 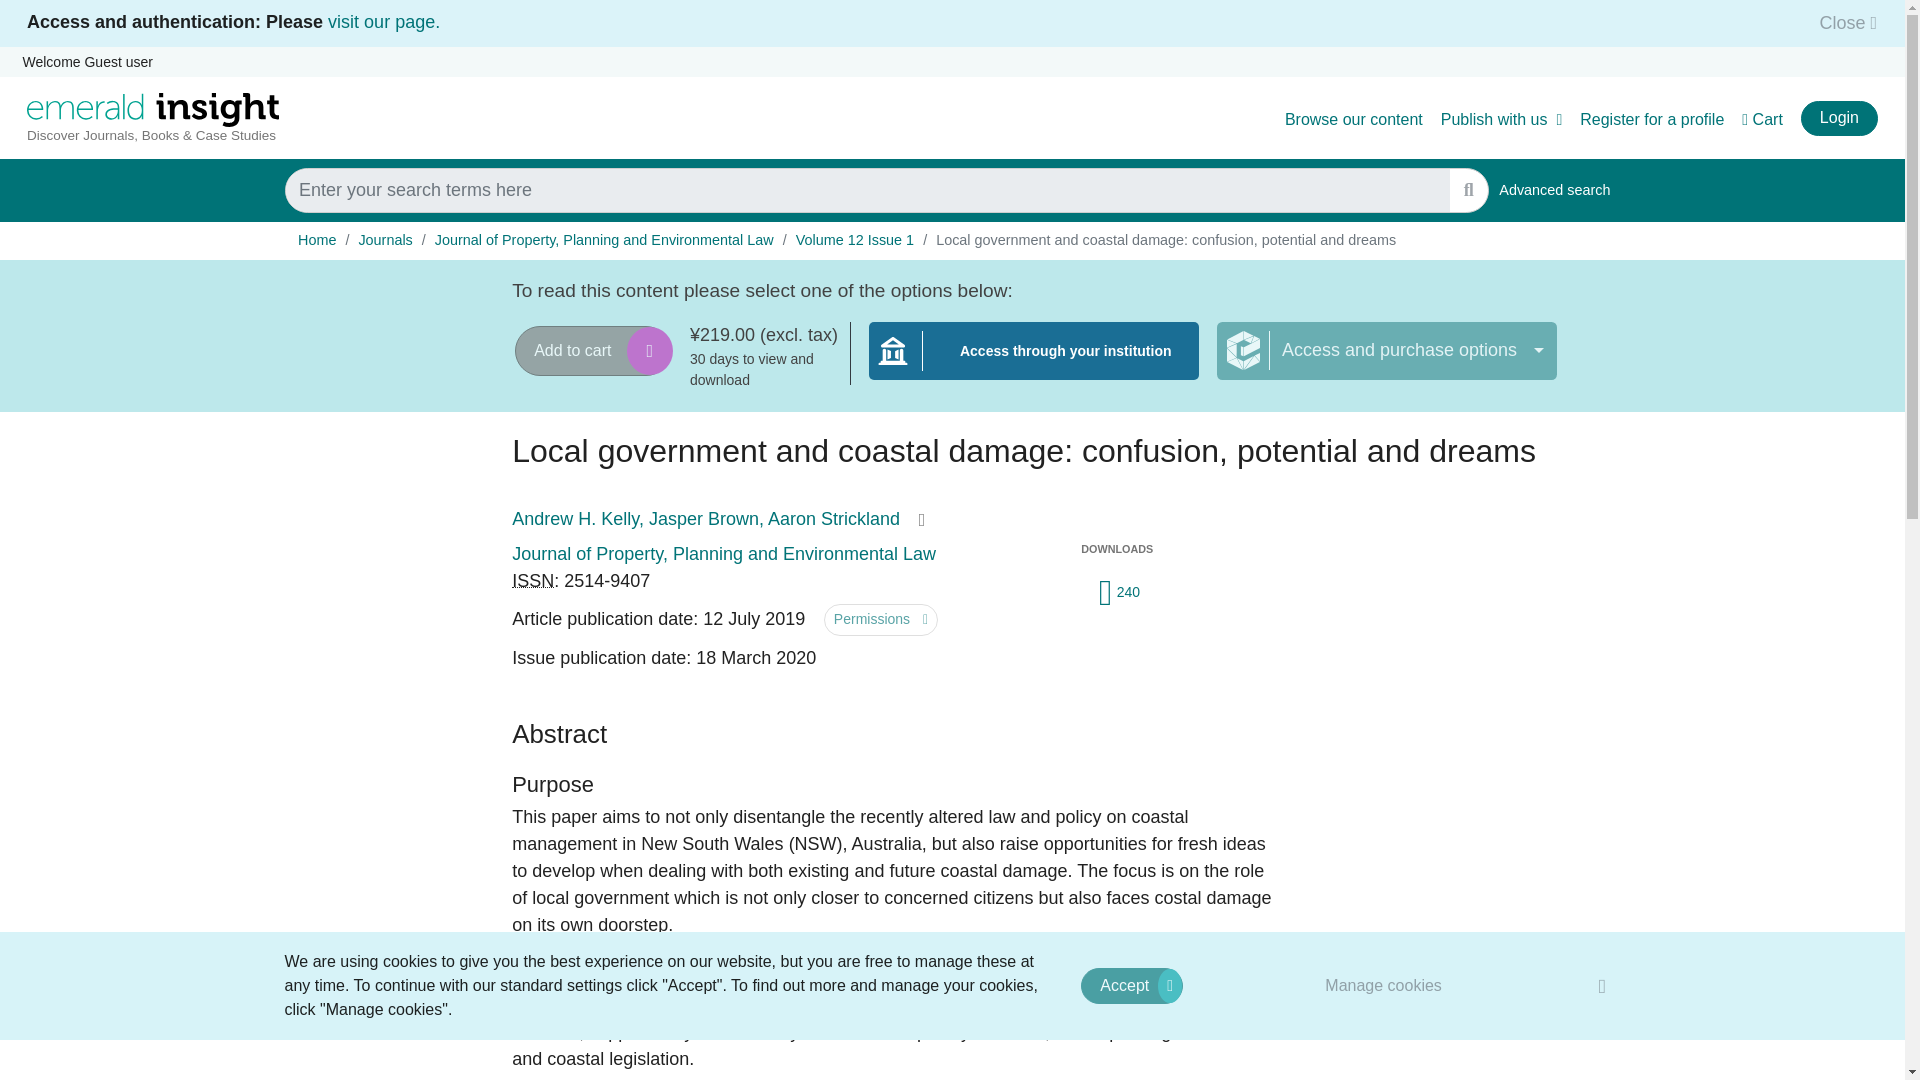 What do you see at coordinates (384, 240) in the screenshot?
I see `Journals` at bounding box center [384, 240].